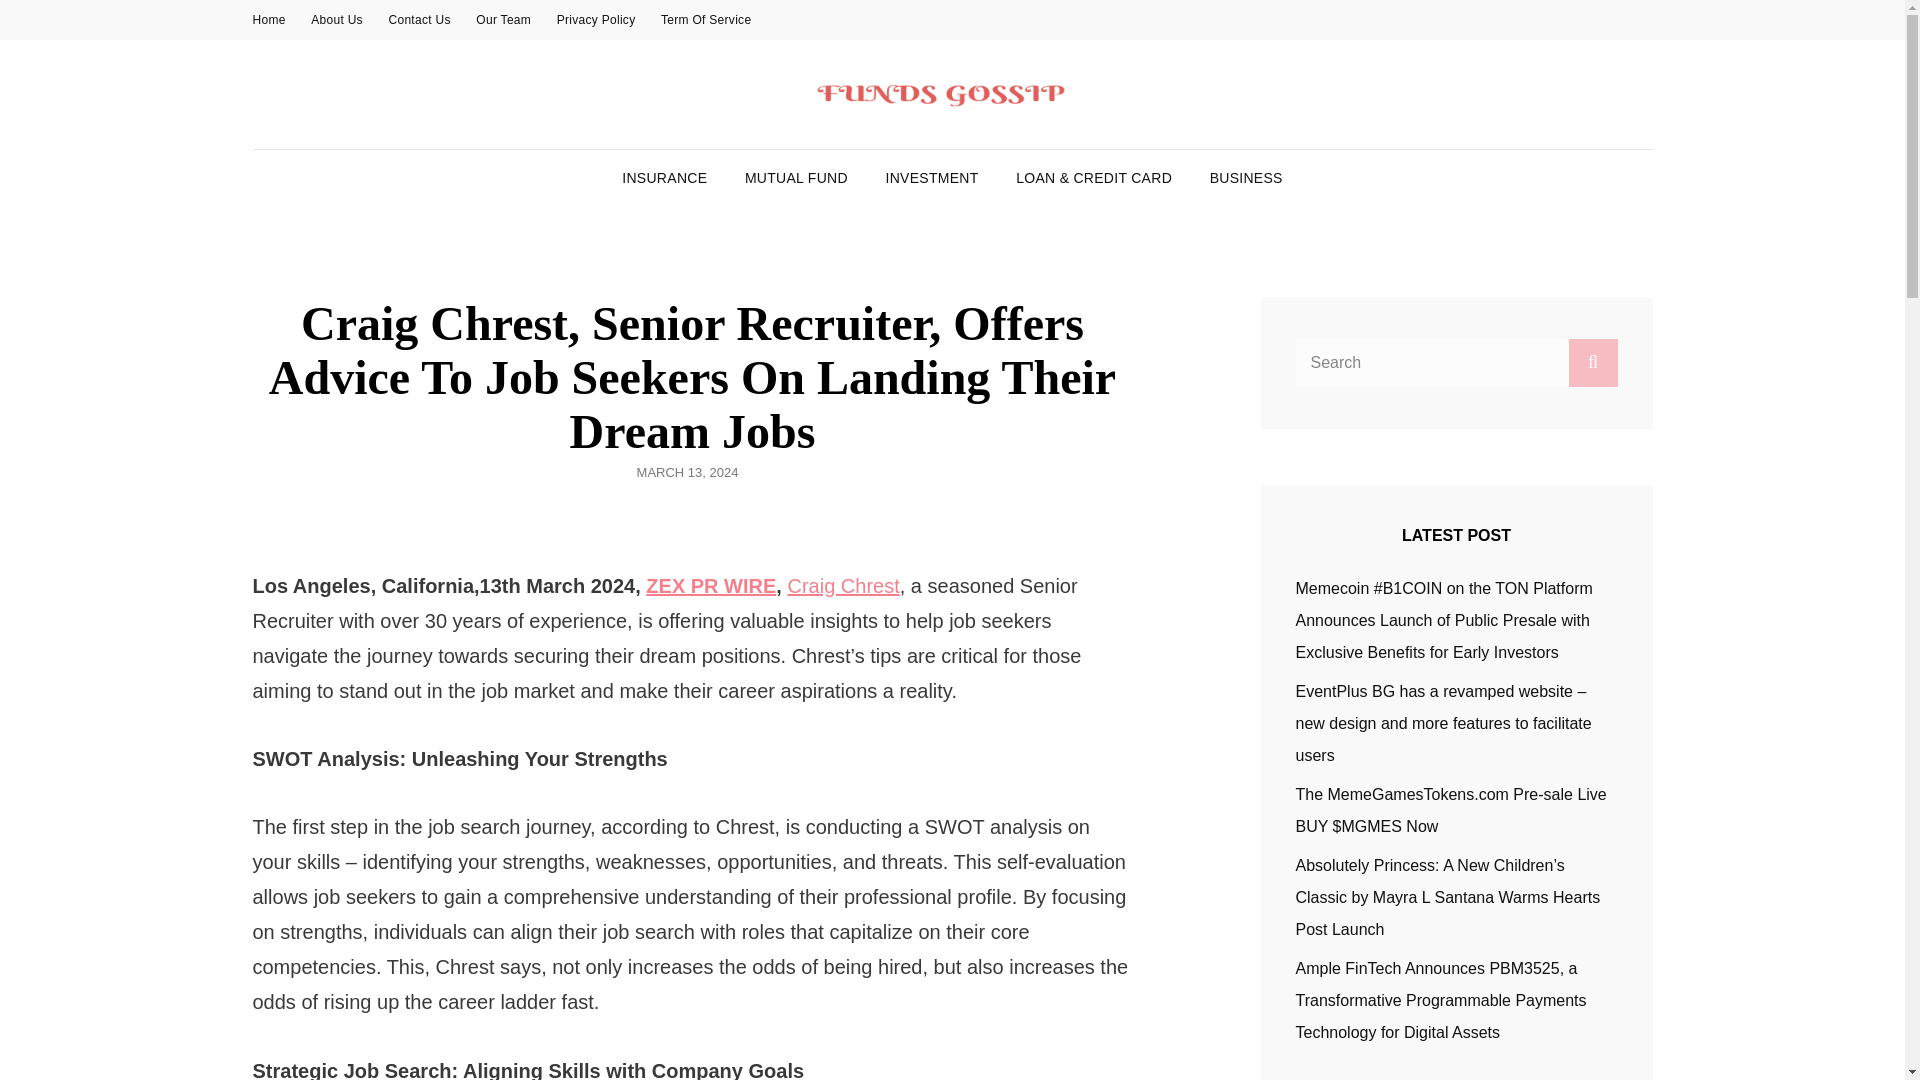  I want to click on Our Team, so click(504, 20).